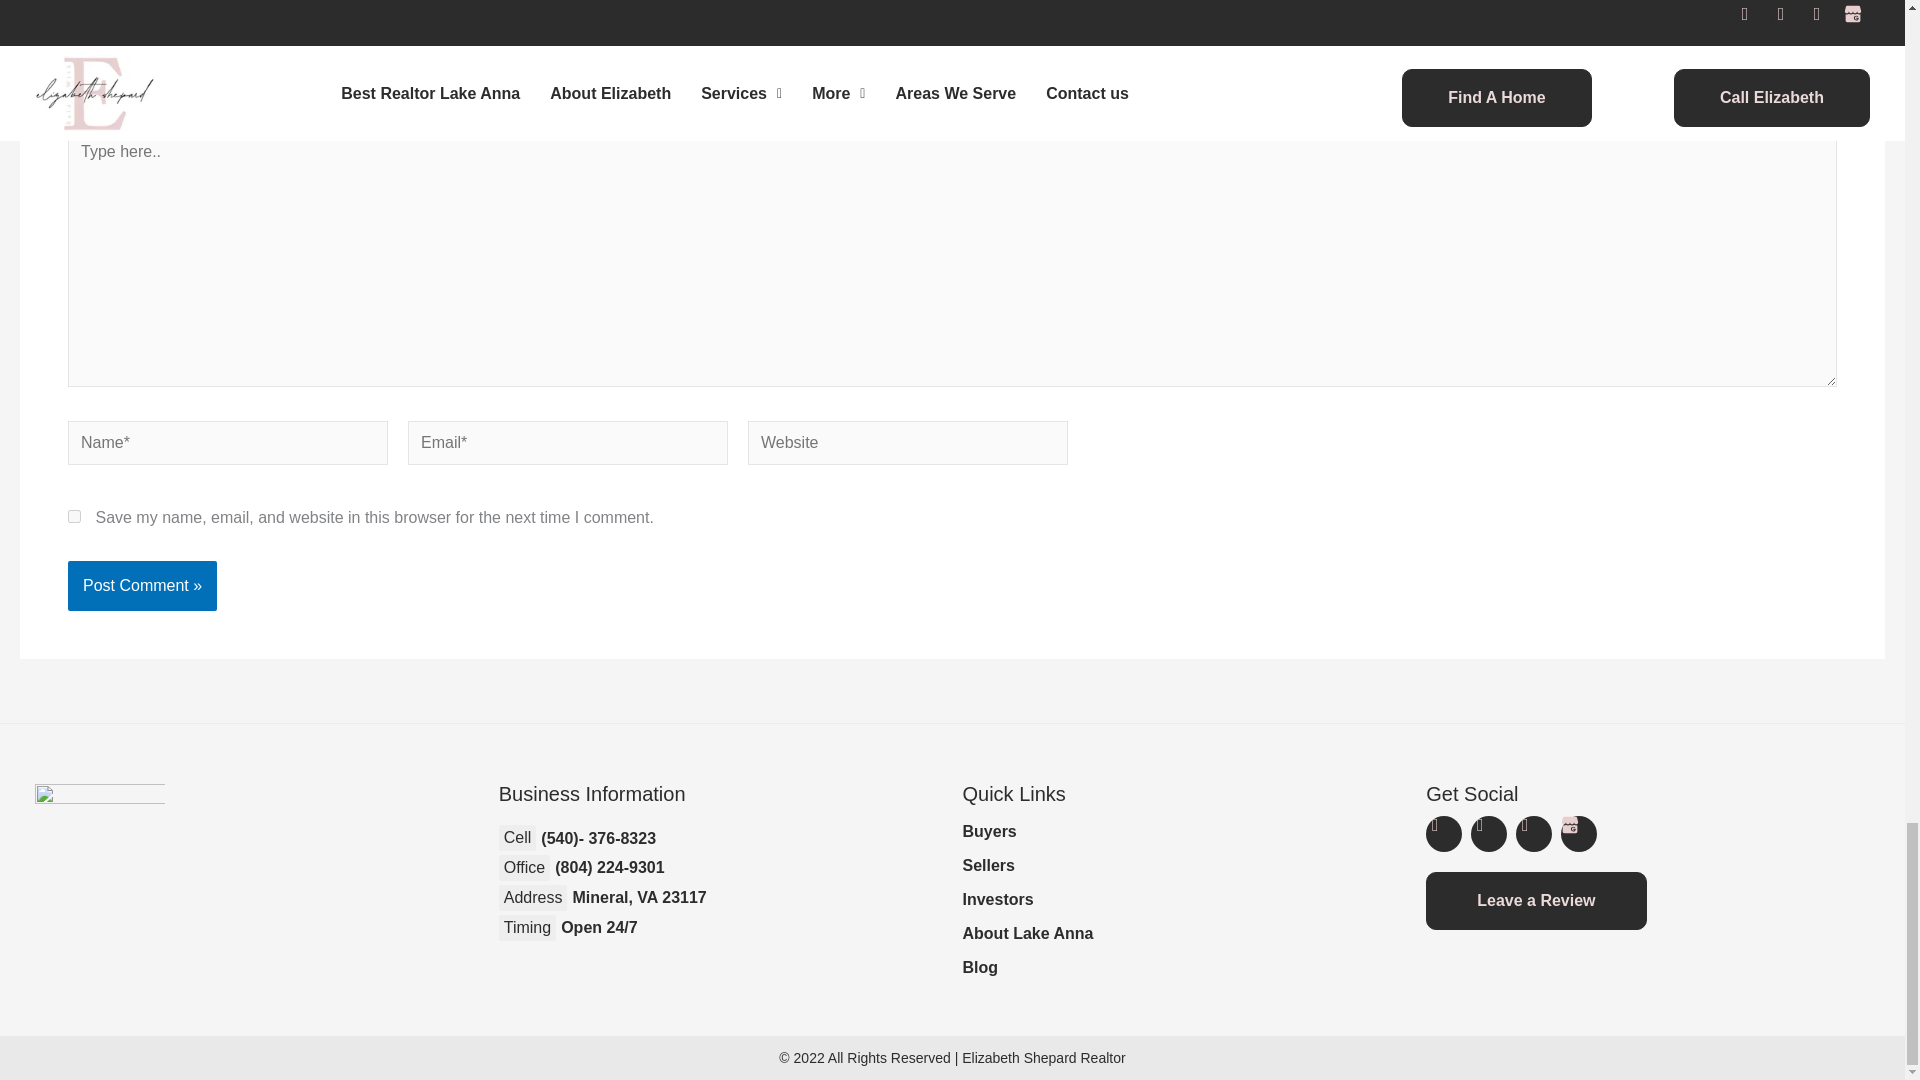 This screenshot has height=1080, width=1920. Describe the element at coordinates (1183, 865) in the screenshot. I see `Sellers` at that location.